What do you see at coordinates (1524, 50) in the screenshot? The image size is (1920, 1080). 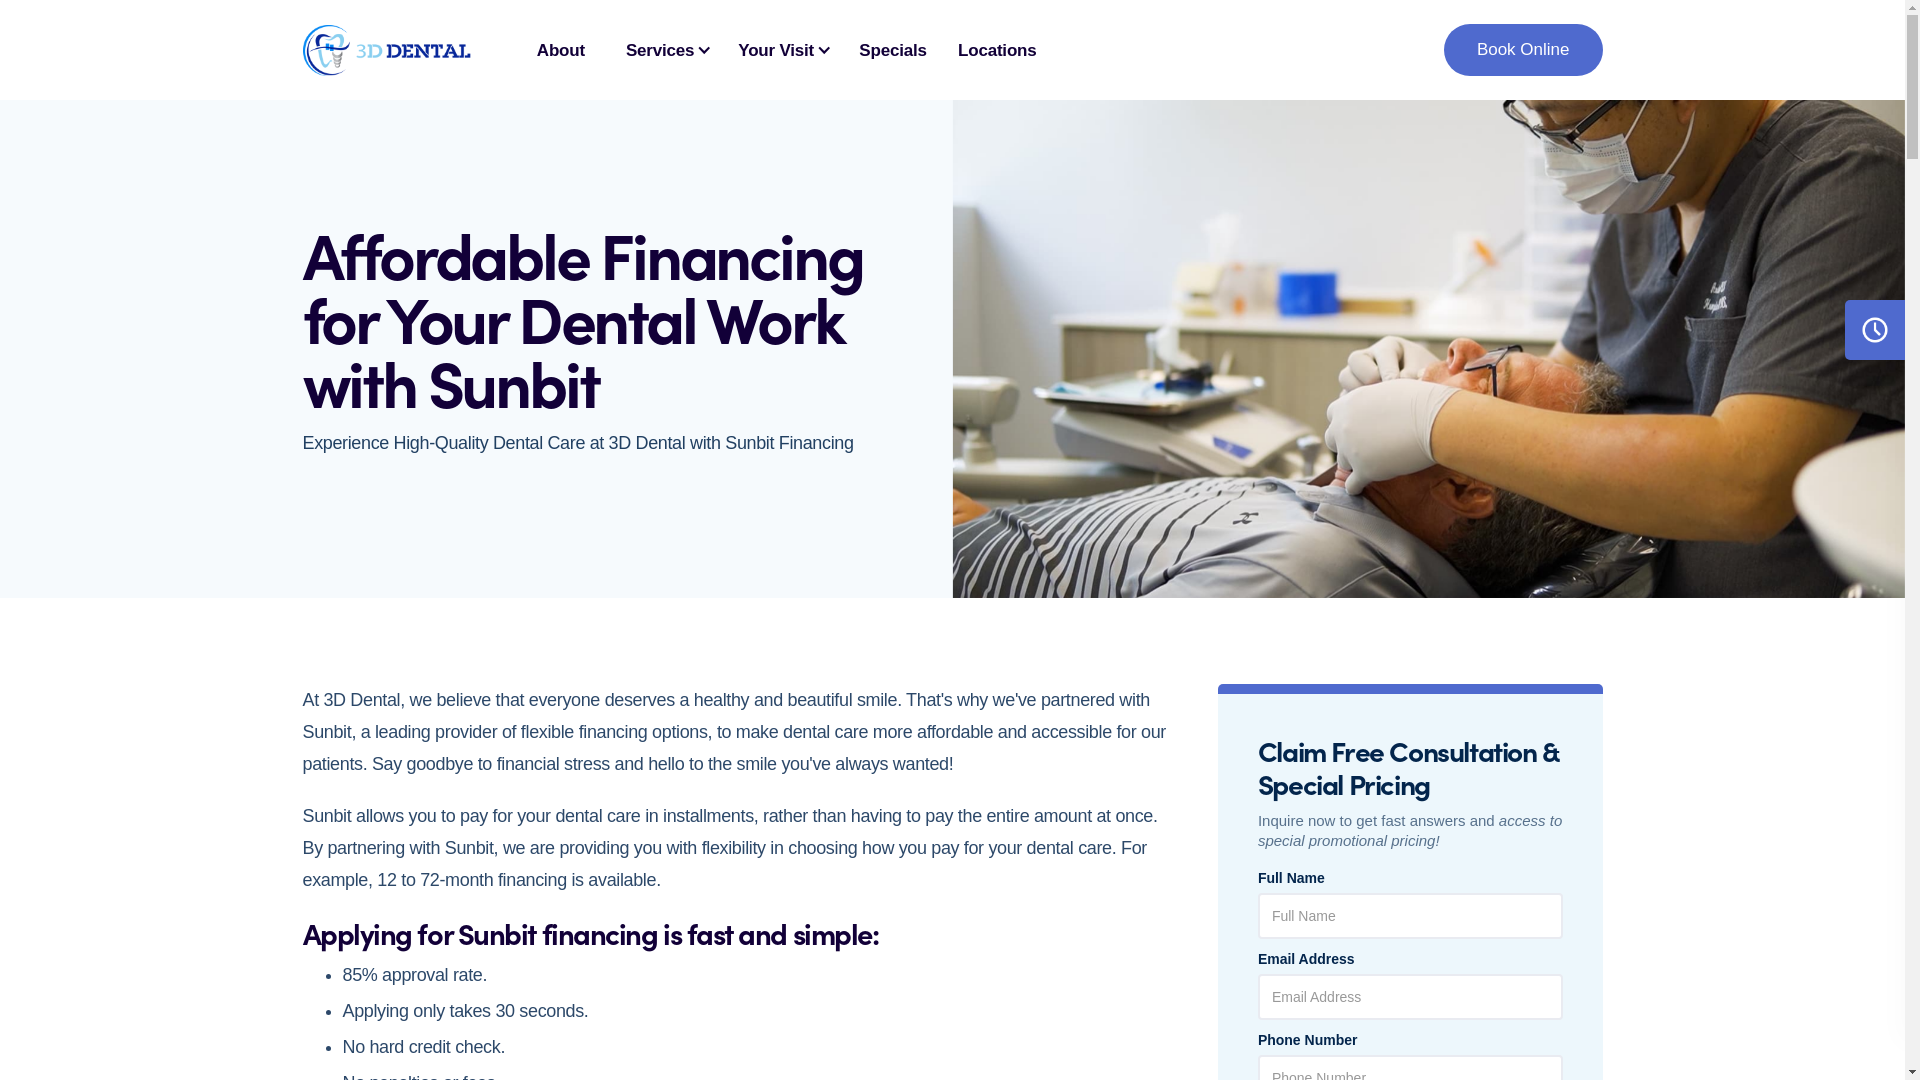 I see `Book Online` at bounding box center [1524, 50].